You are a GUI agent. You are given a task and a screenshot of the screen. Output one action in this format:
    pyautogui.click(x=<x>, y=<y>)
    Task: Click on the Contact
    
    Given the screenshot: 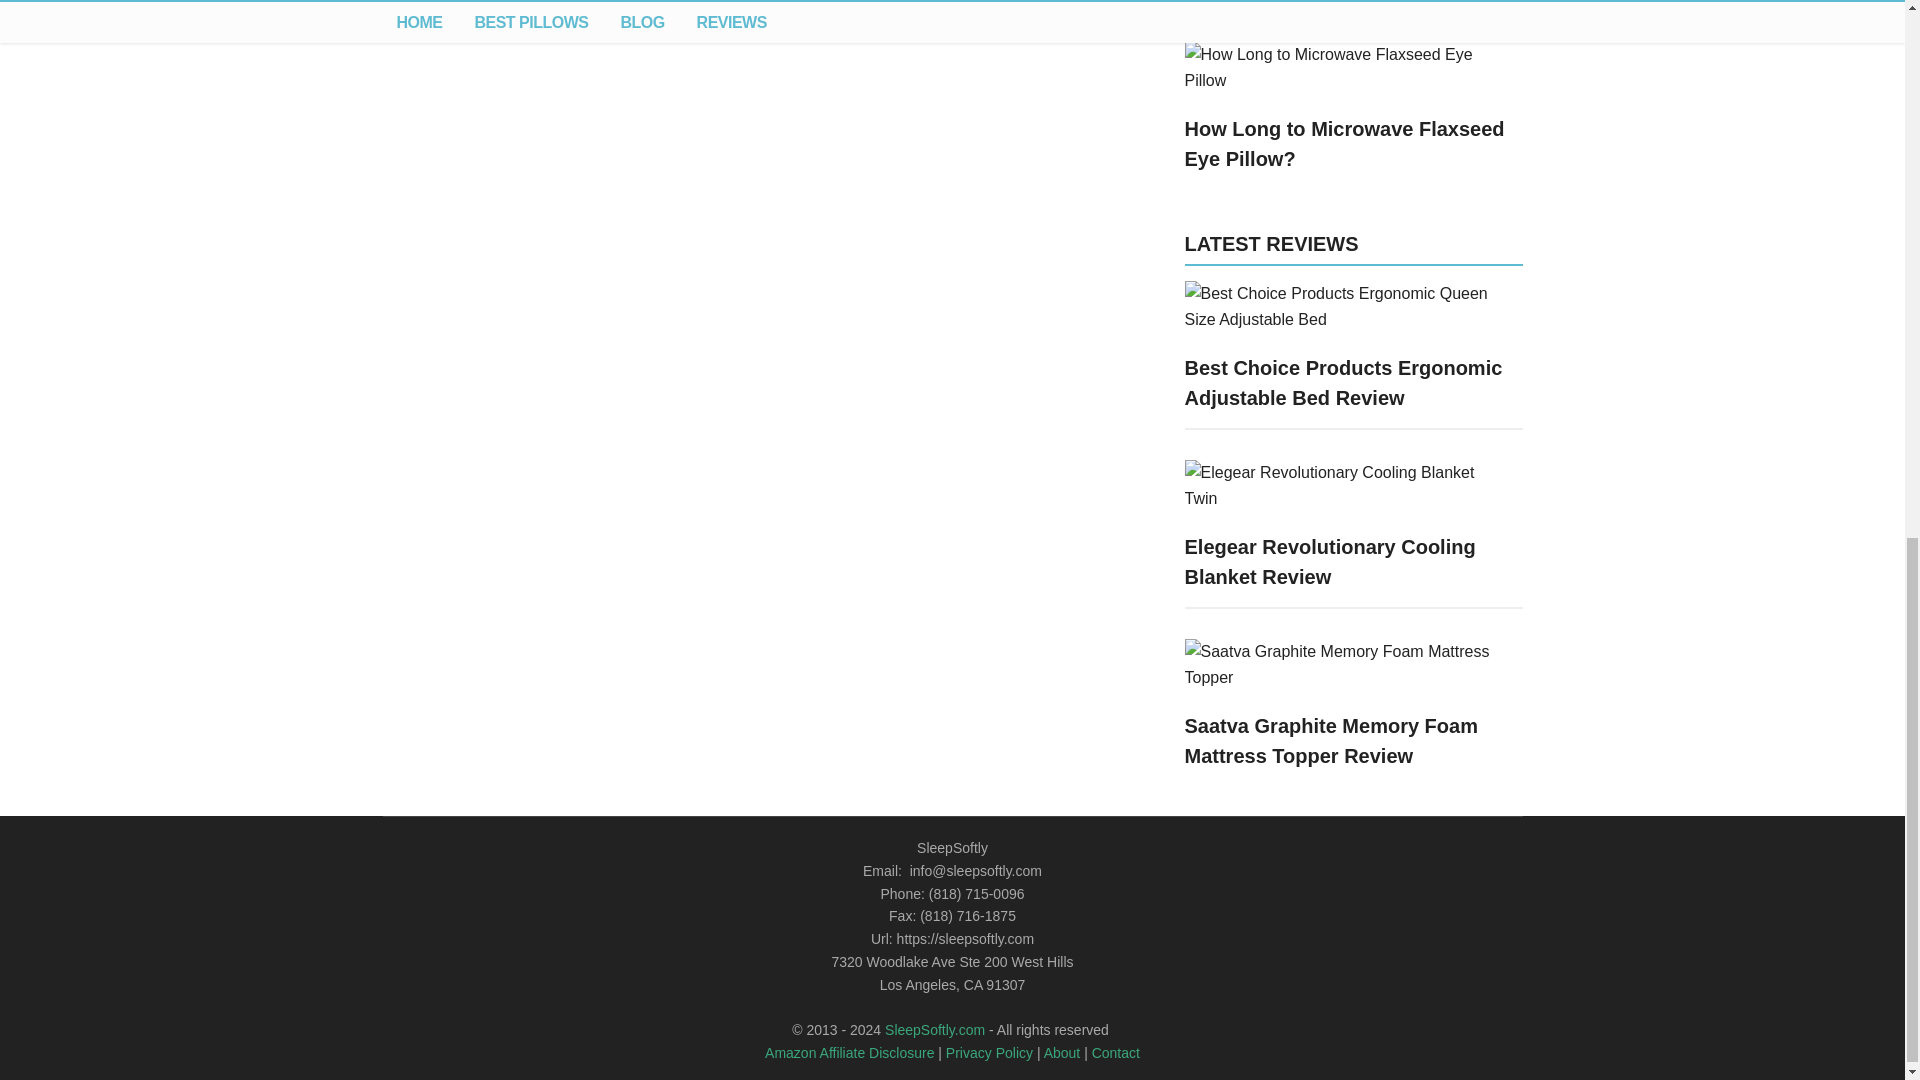 What is the action you would take?
    pyautogui.click(x=1116, y=1052)
    